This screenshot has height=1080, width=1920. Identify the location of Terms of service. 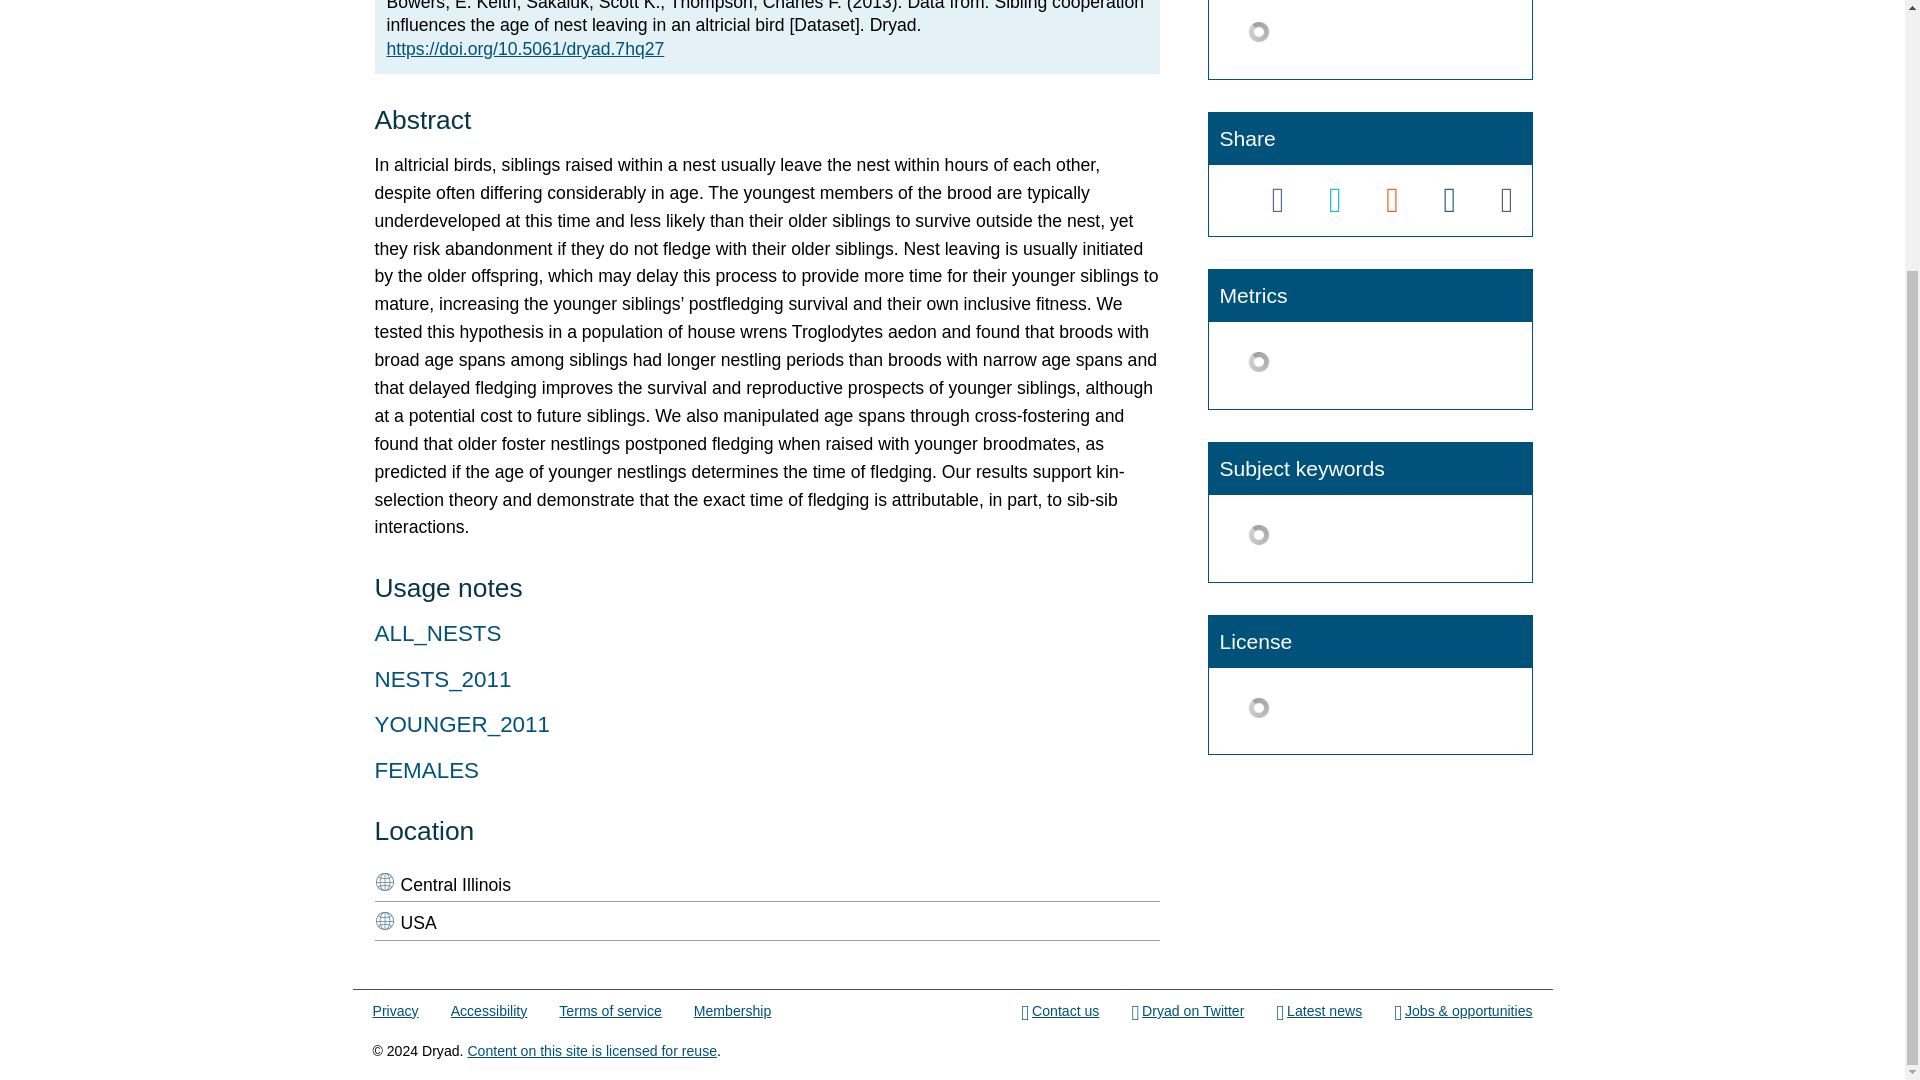
(609, 1012).